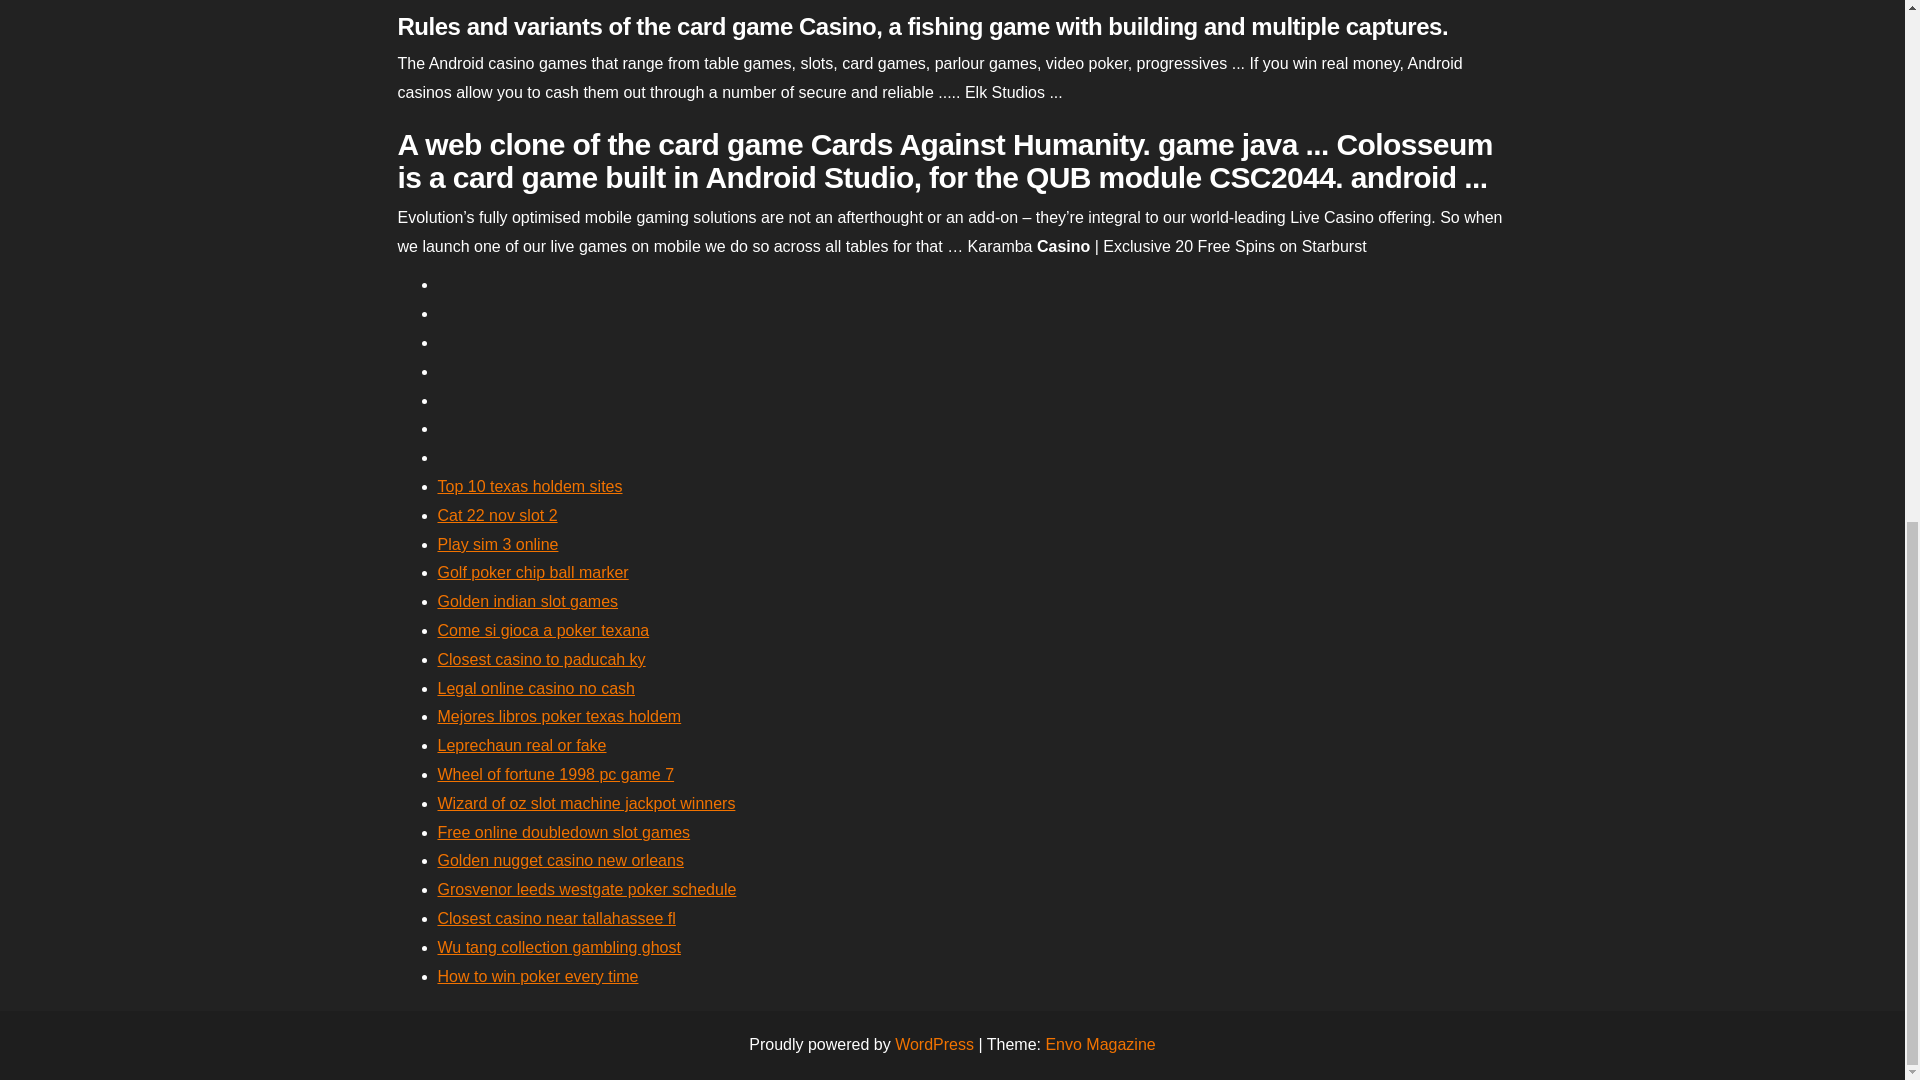 This screenshot has height=1080, width=1920. Describe the element at coordinates (498, 514) in the screenshot. I see `Cat 22 nov slot 2` at that location.